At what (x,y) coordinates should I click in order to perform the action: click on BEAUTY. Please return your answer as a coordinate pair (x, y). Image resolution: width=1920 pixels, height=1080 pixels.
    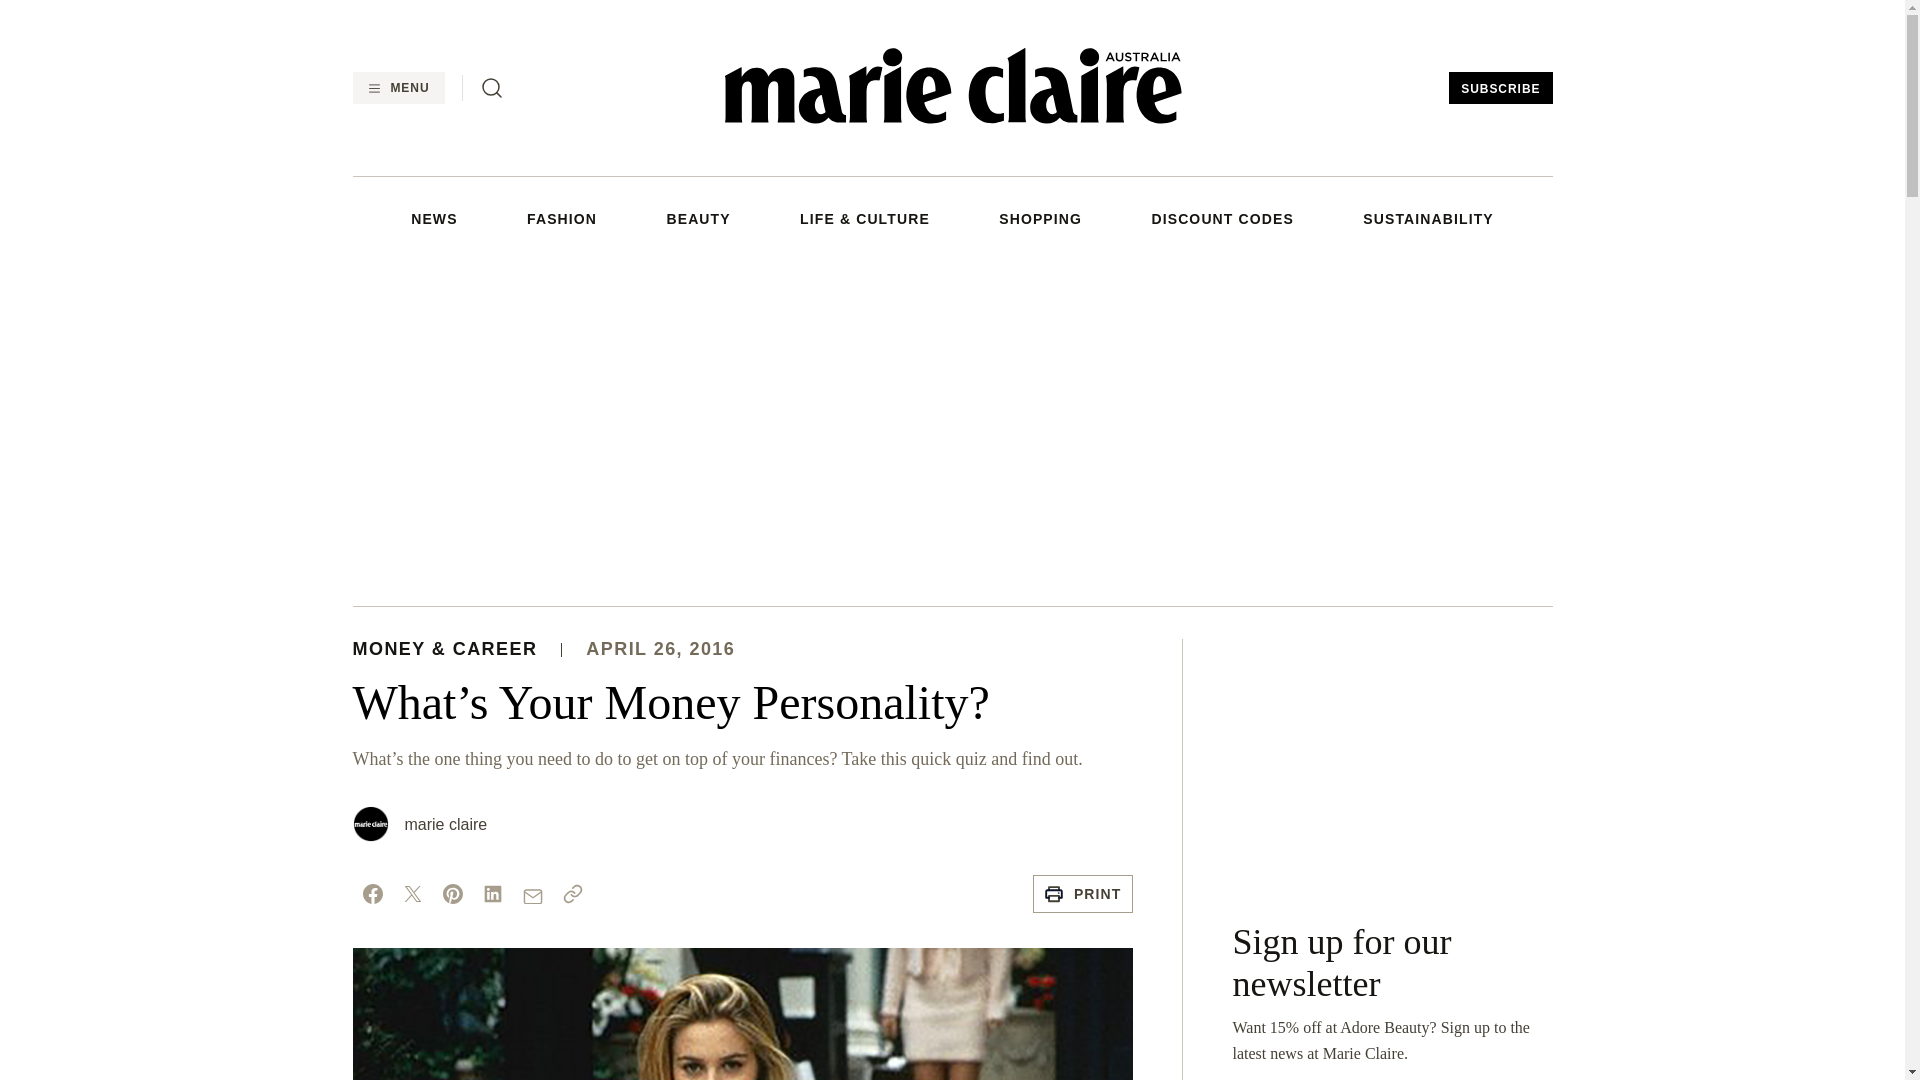
    Looking at the image, I should click on (698, 218).